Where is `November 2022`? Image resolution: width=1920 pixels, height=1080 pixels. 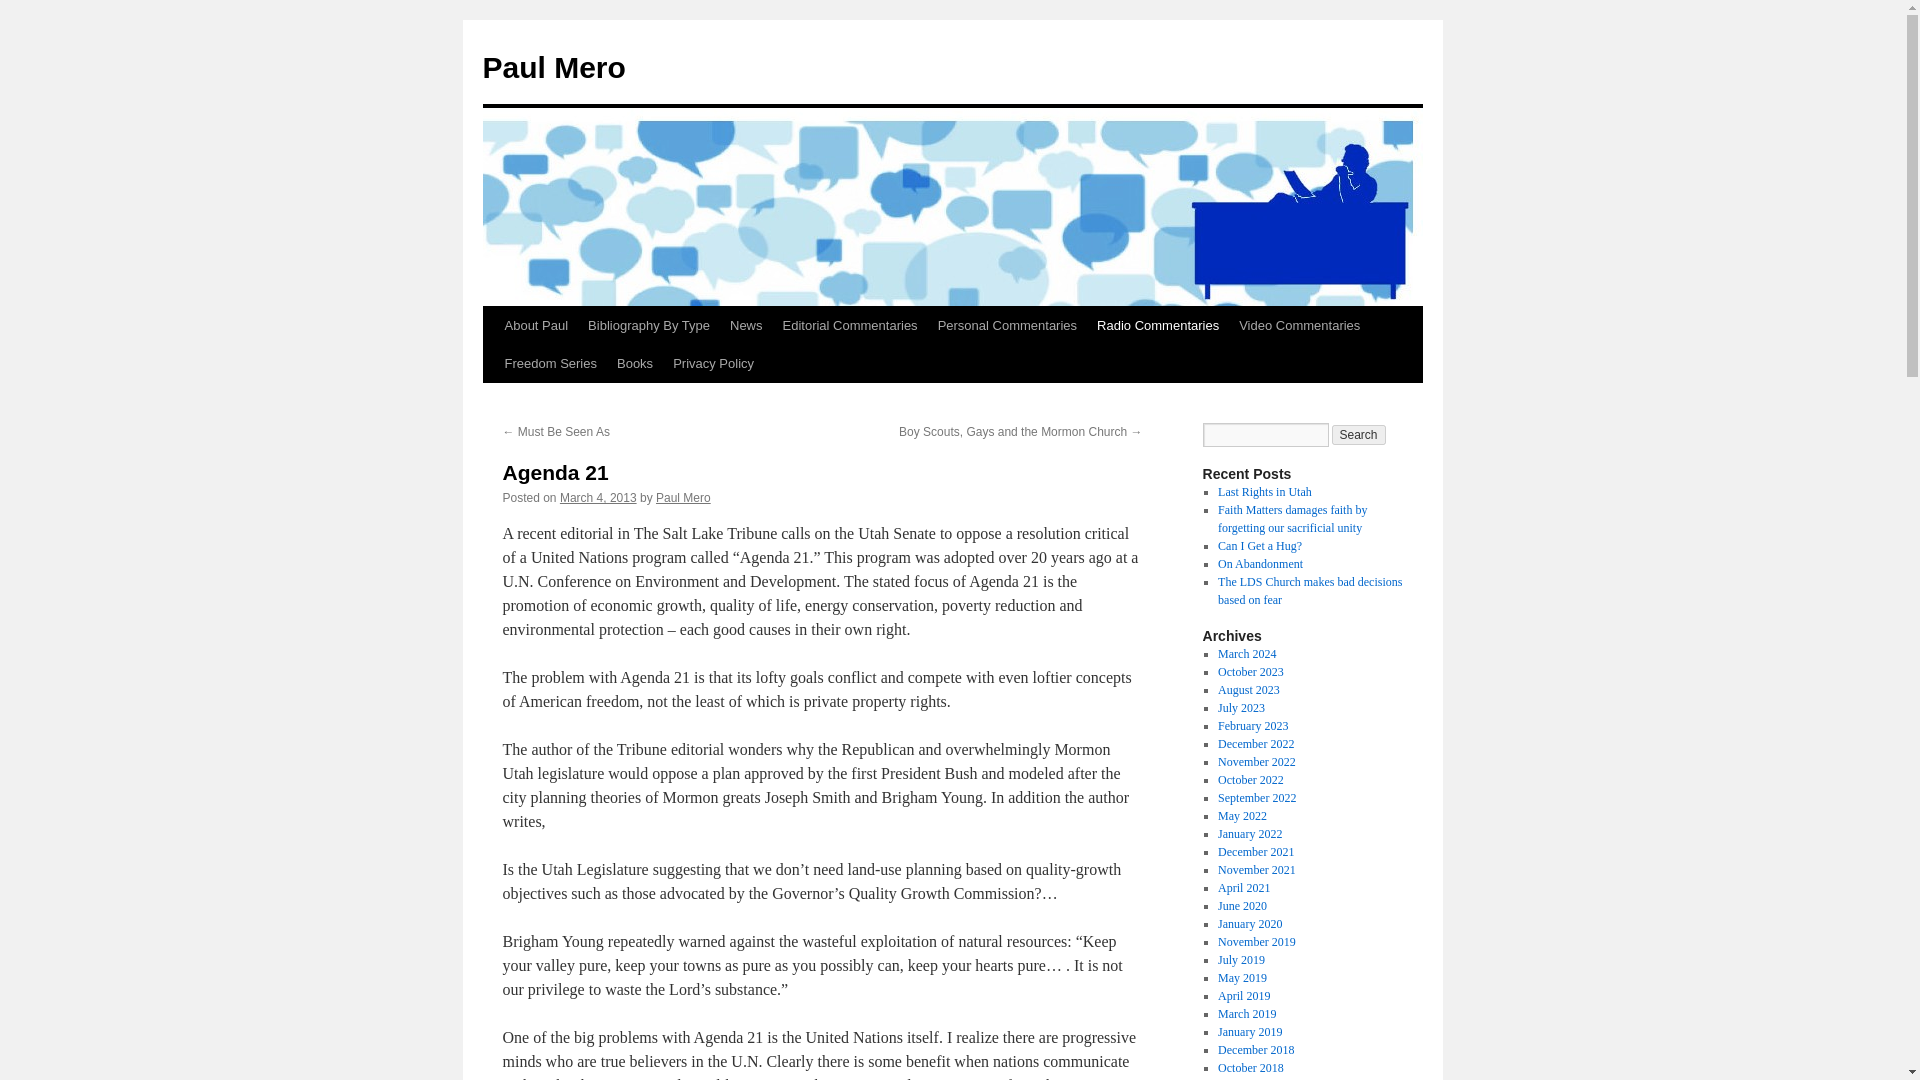
November 2022 is located at coordinates (1256, 761).